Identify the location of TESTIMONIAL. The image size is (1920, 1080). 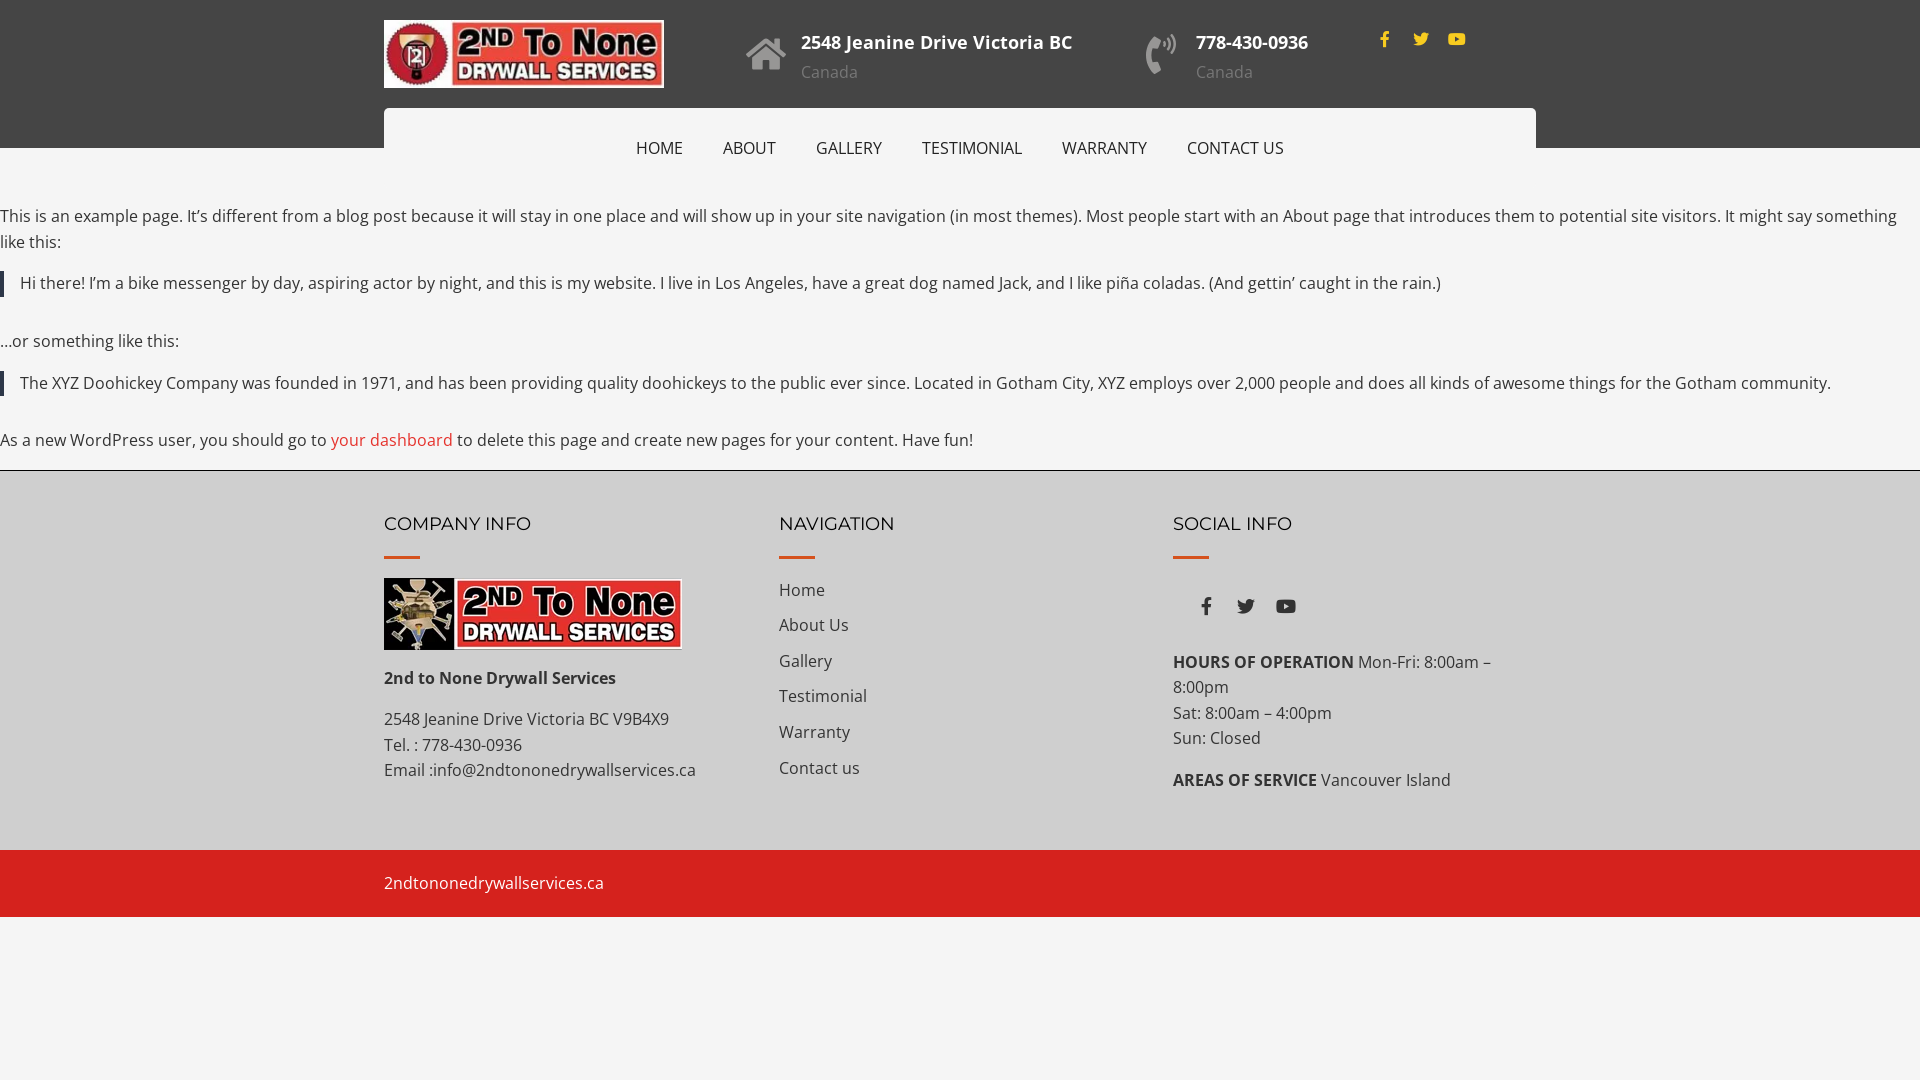
(972, 148).